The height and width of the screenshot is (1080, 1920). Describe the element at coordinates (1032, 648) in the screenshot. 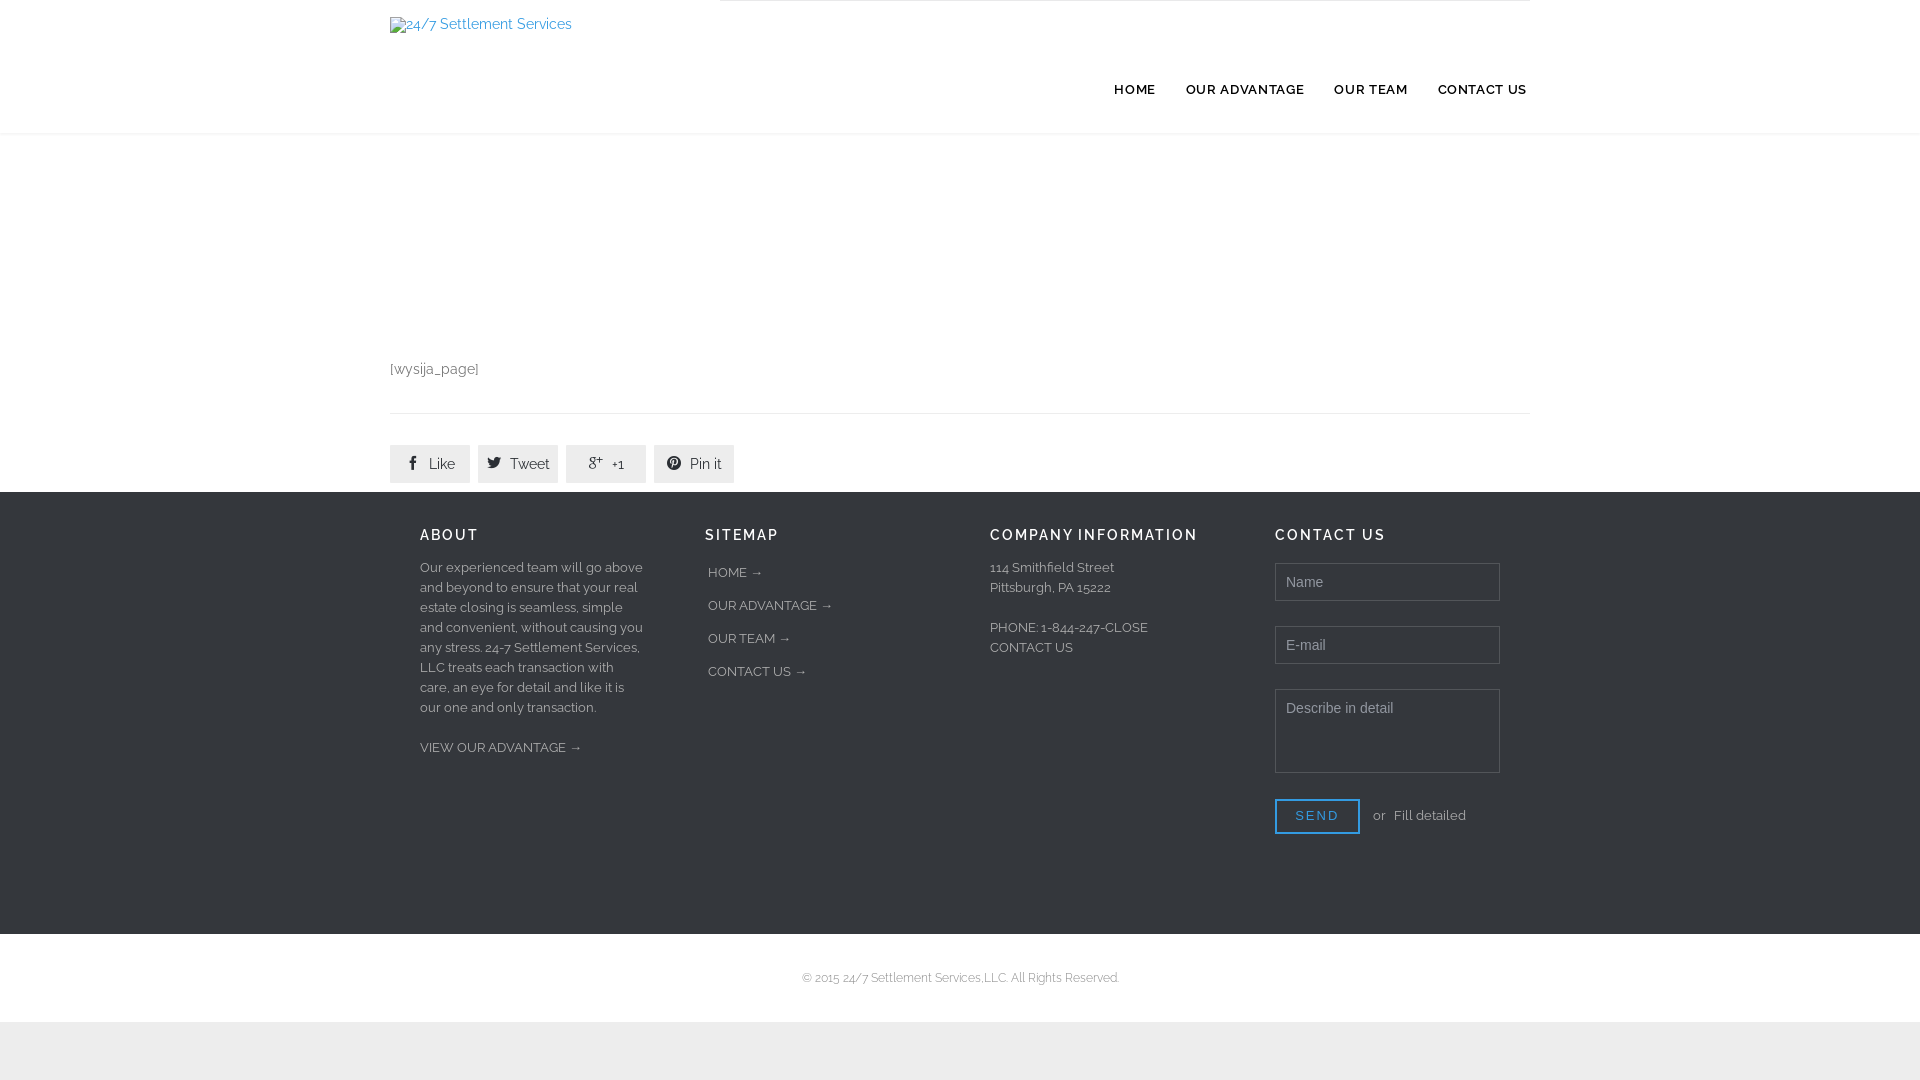

I see `CONTACT US` at that location.